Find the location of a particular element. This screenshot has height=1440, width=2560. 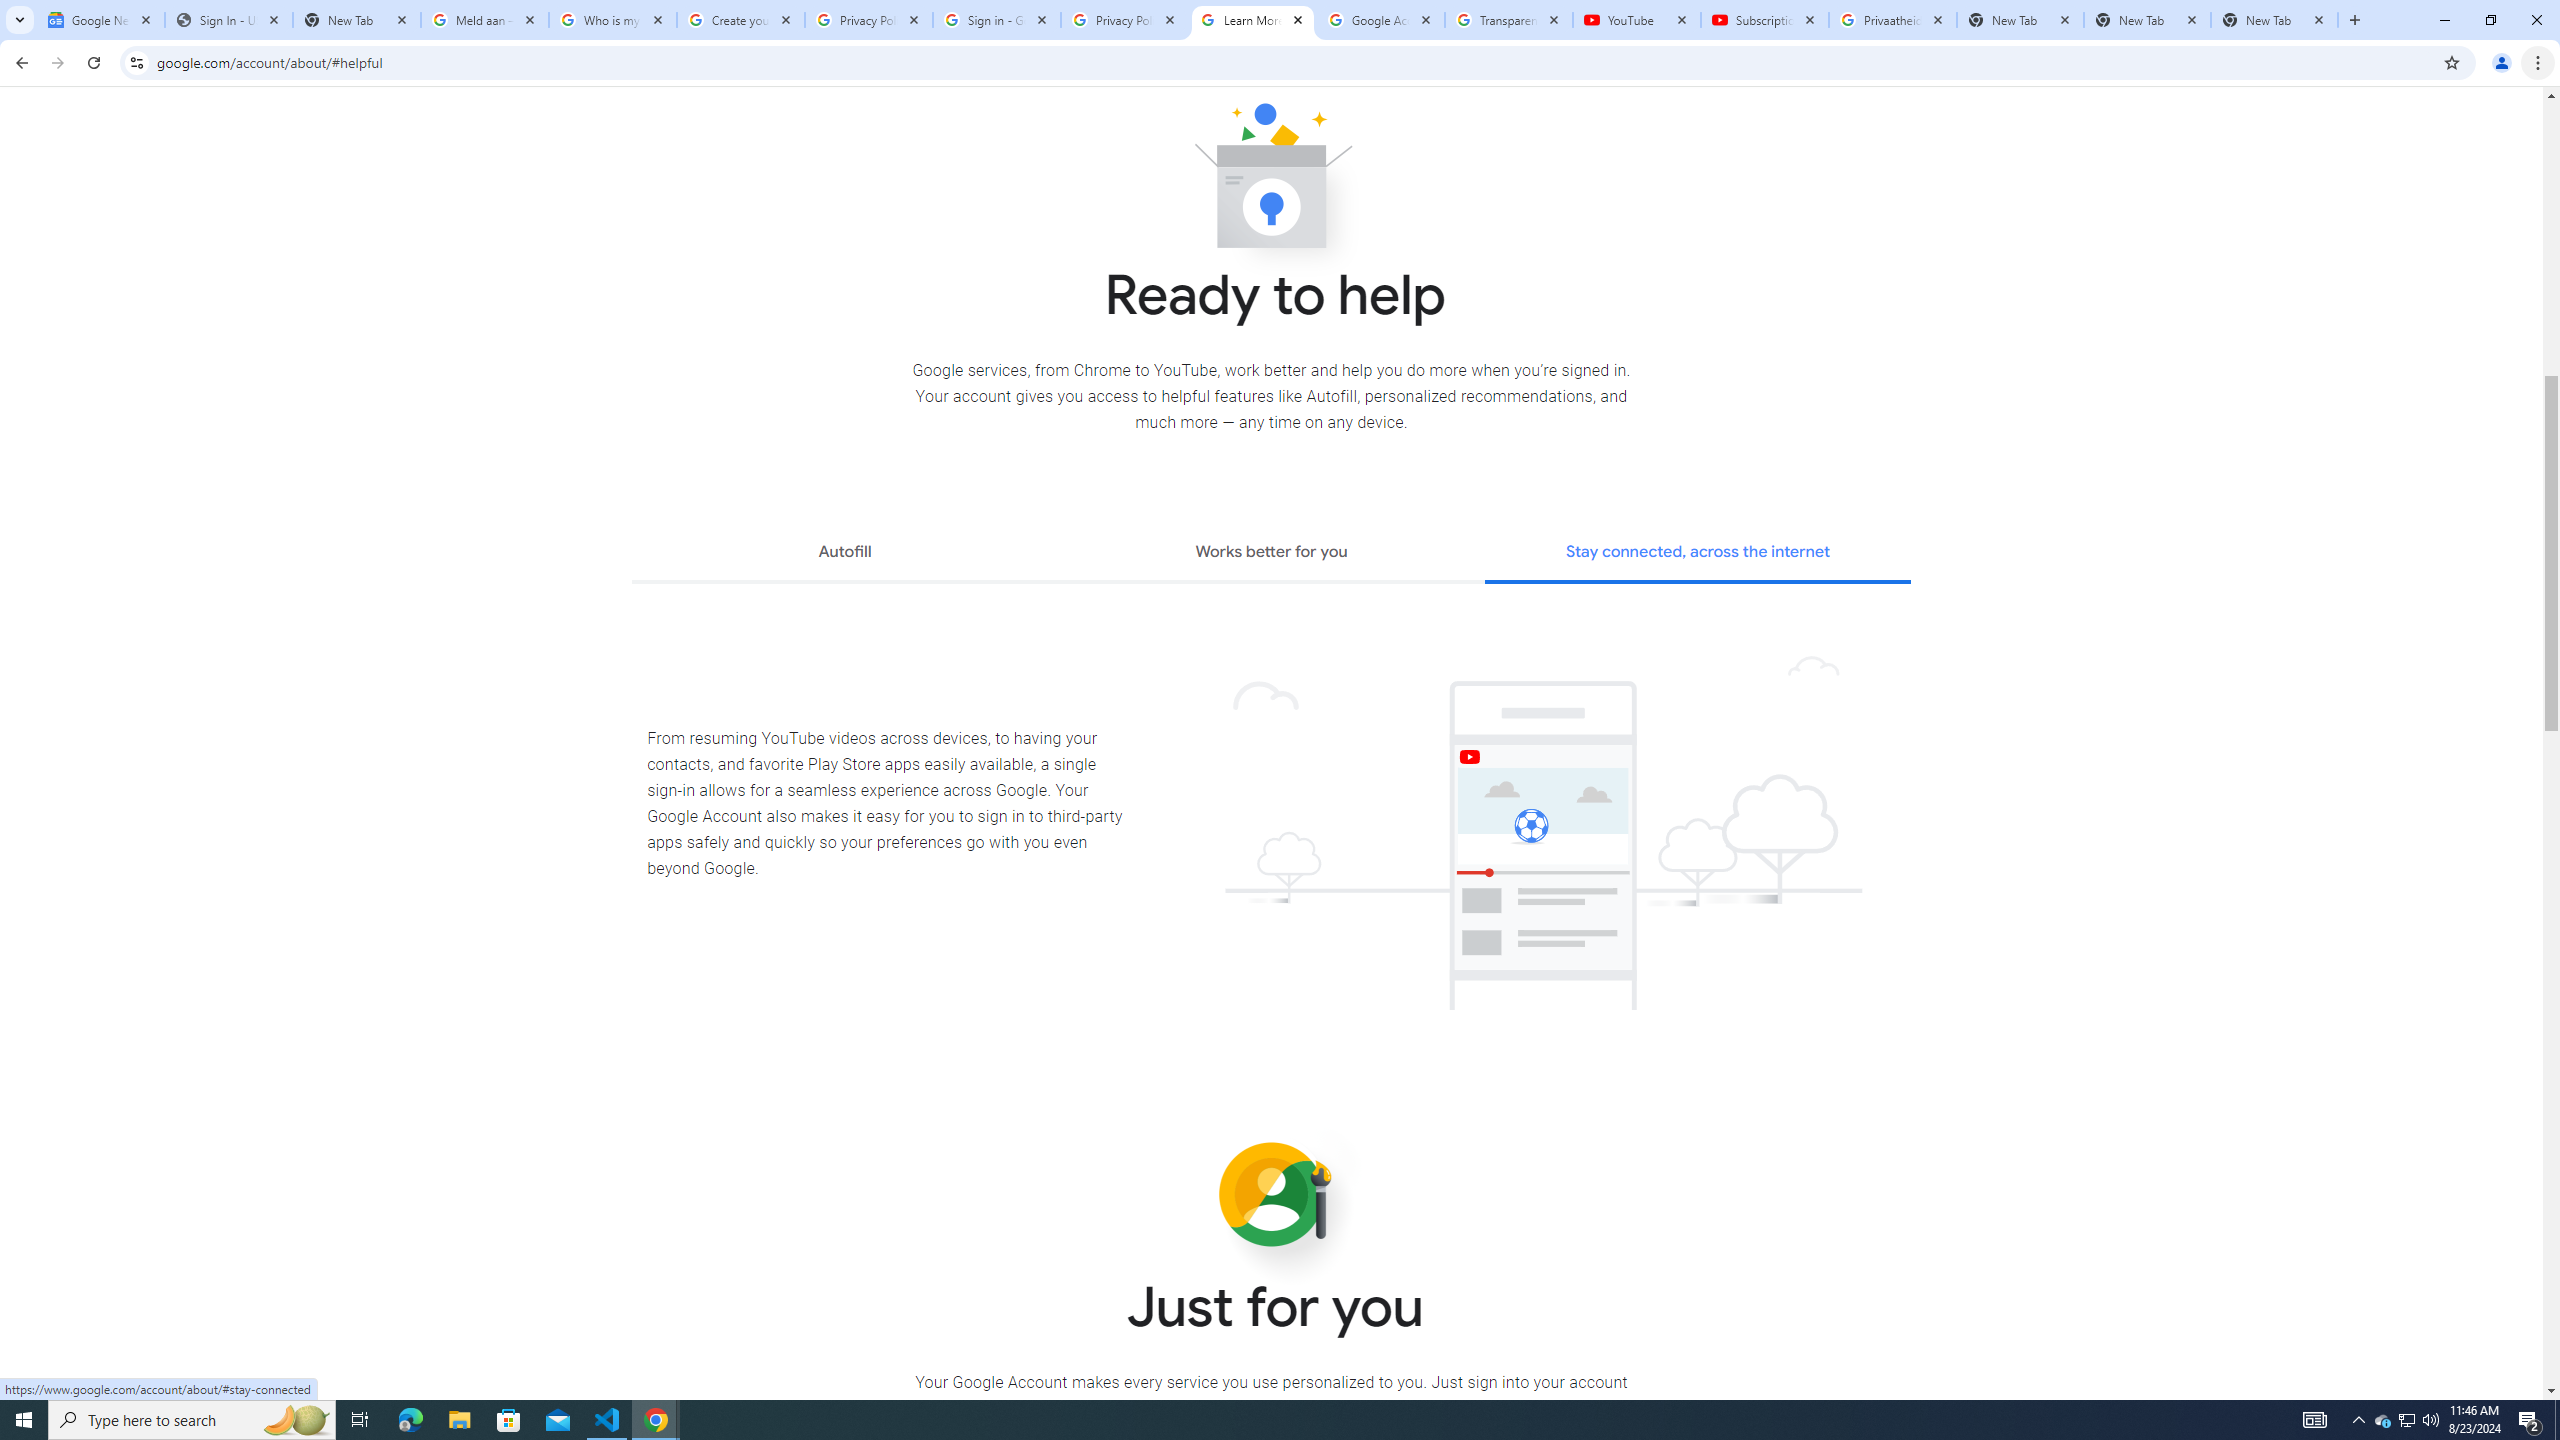

New Tab is located at coordinates (2148, 20).